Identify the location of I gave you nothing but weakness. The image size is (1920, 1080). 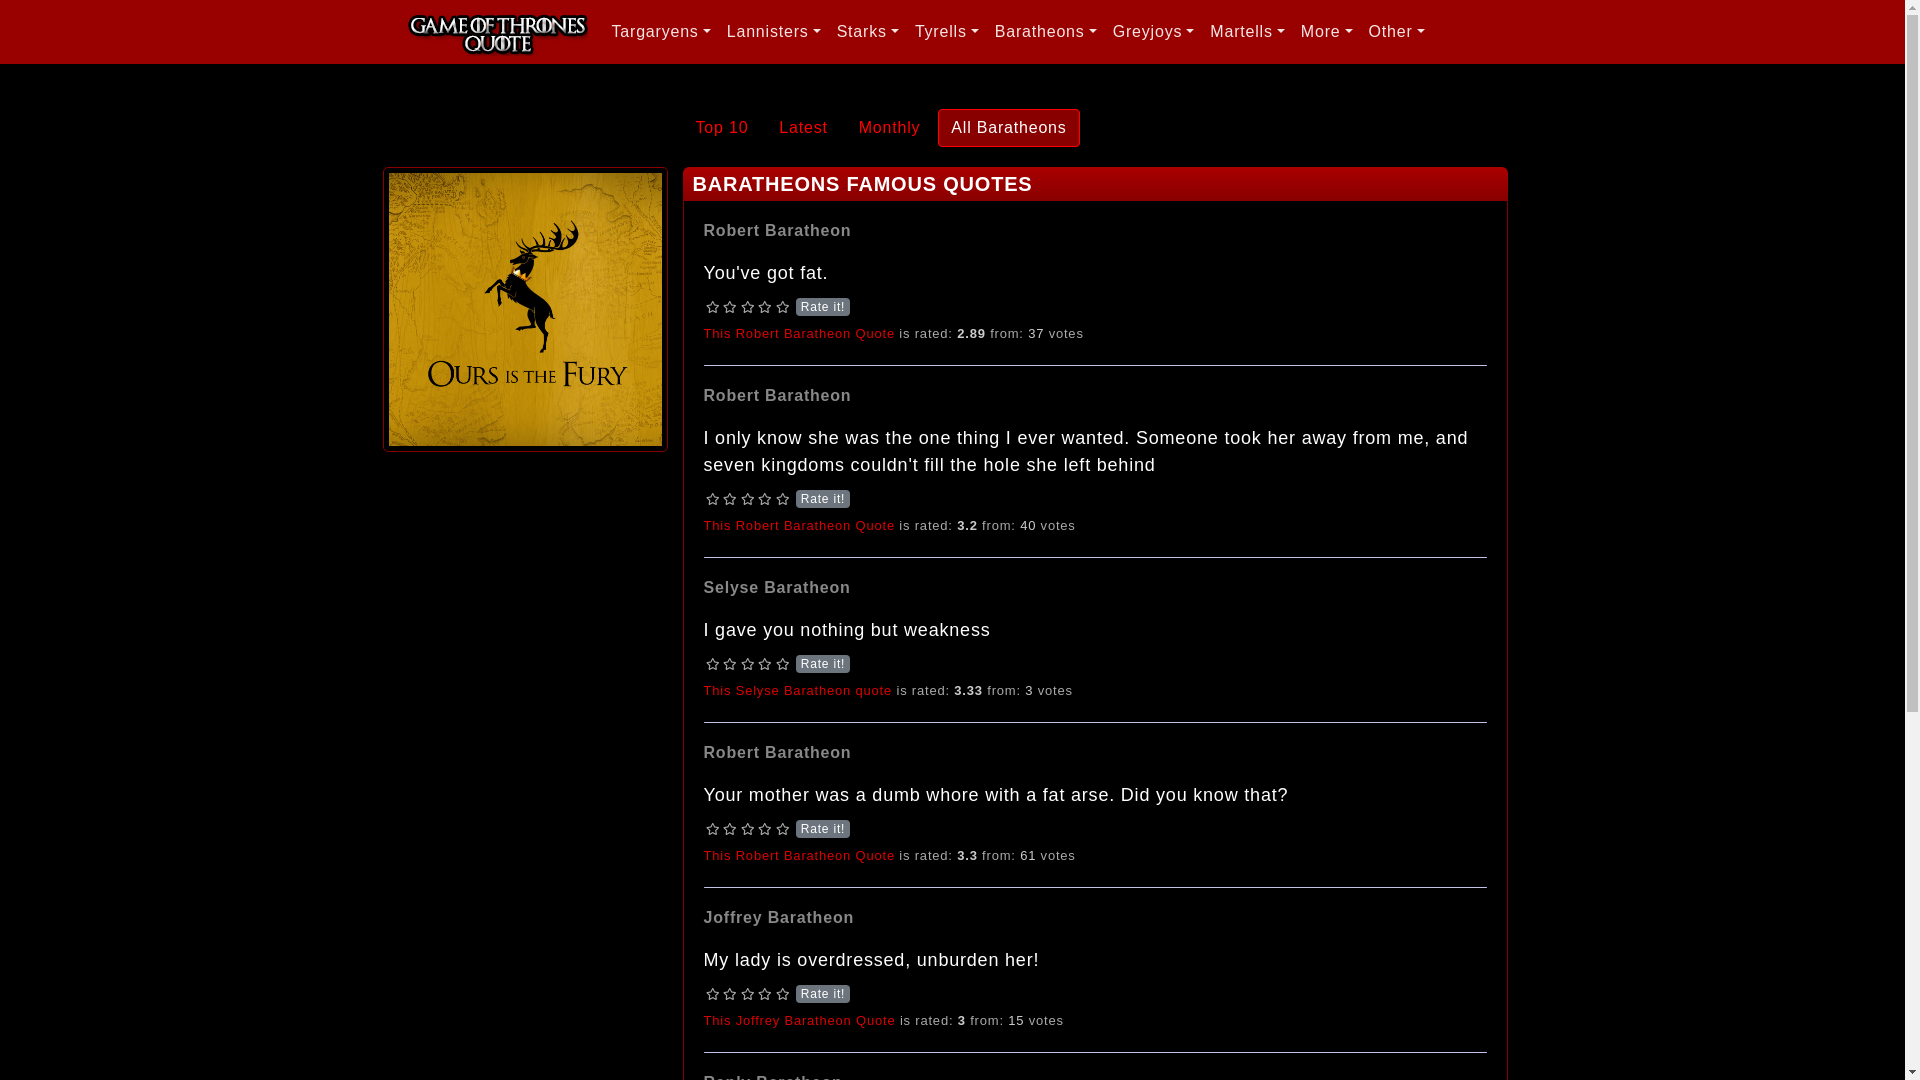
(798, 690).